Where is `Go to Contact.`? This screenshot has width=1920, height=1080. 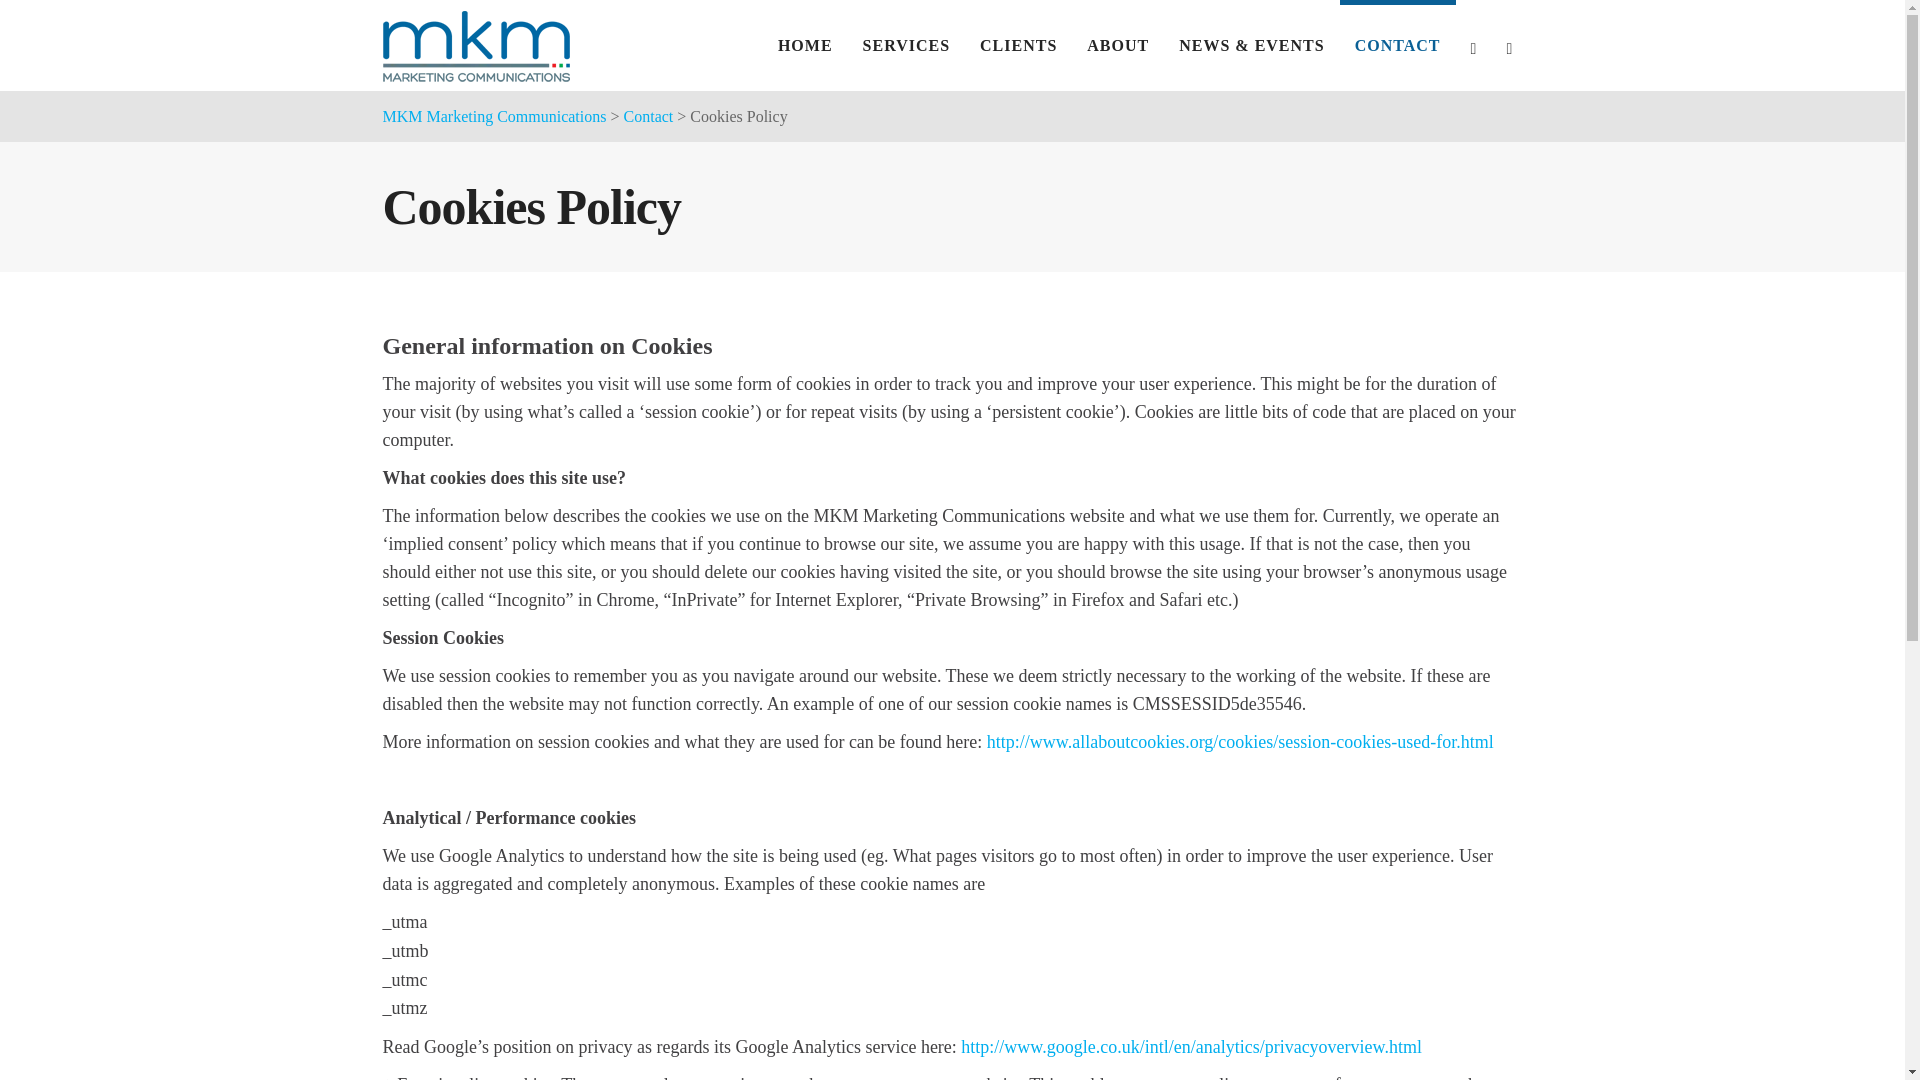
Go to Contact. is located at coordinates (648, 116).